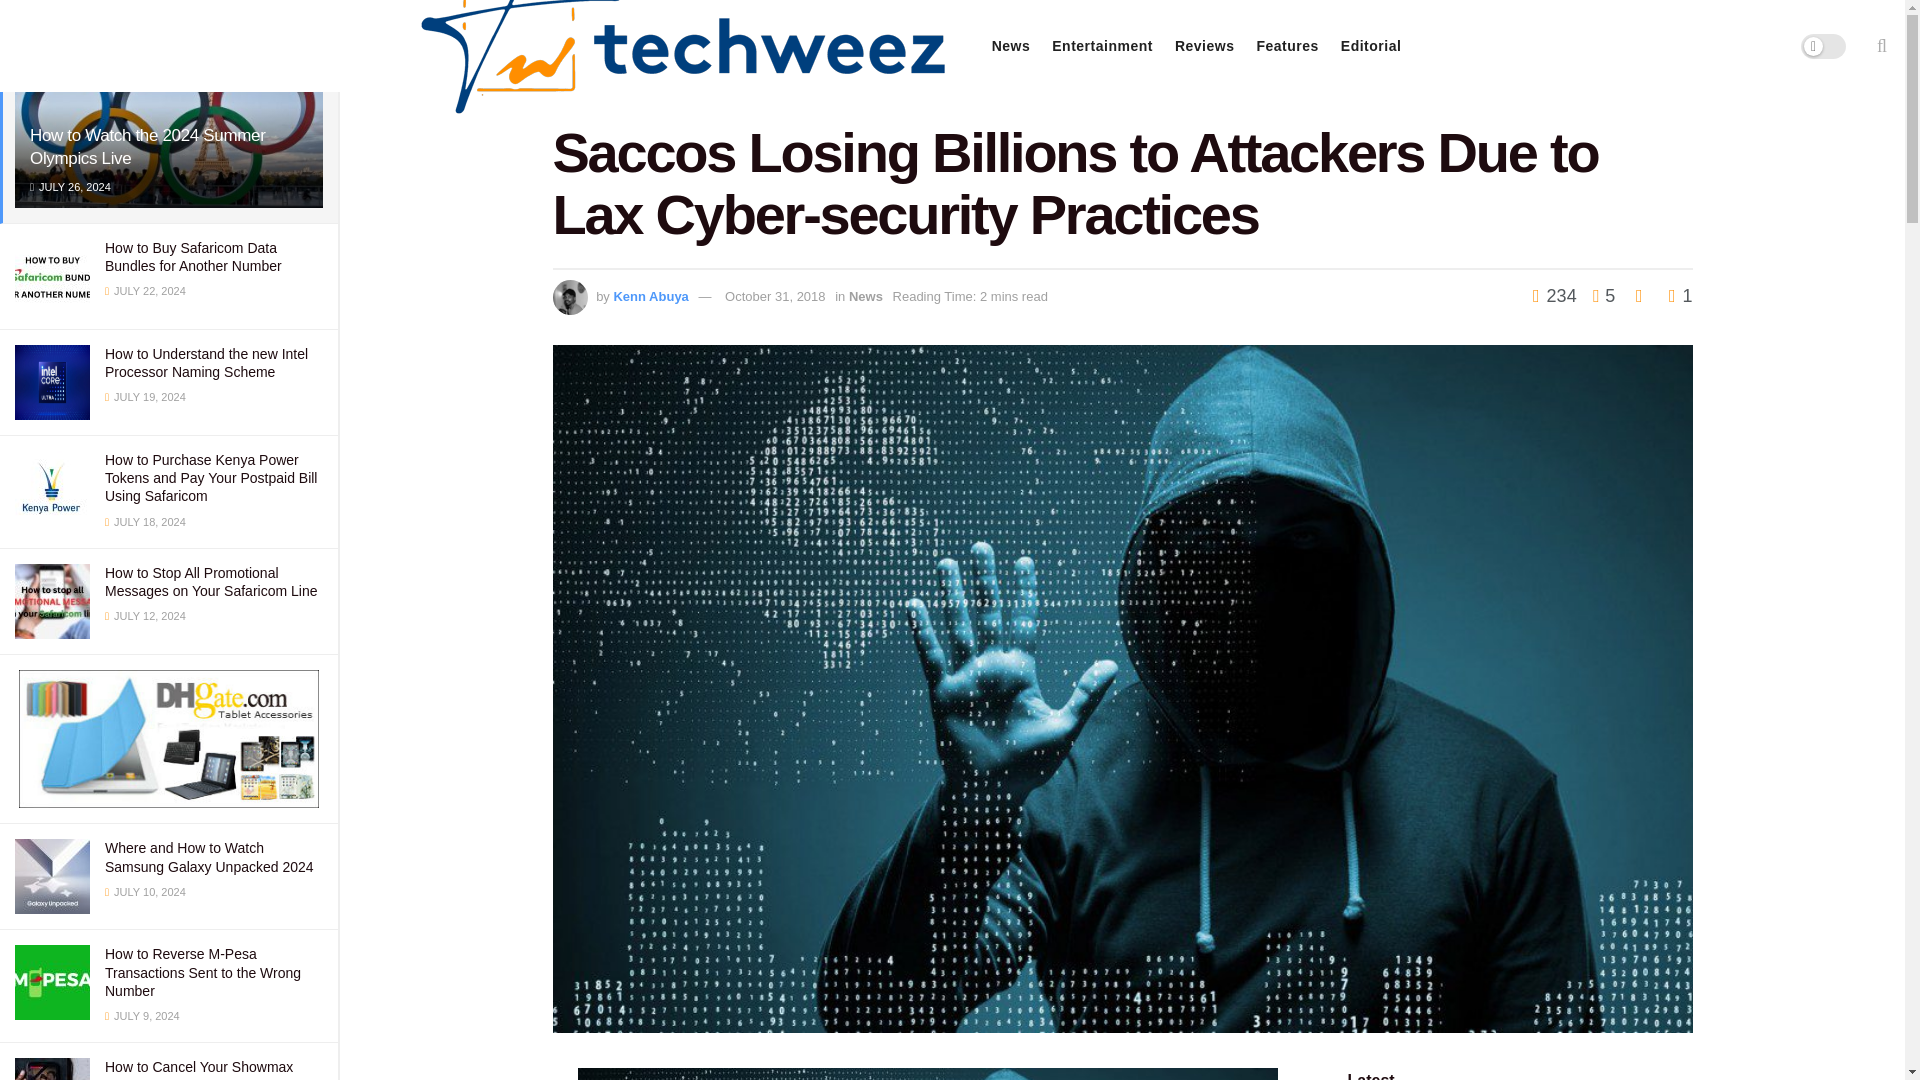  What do you see at coordinates (168, 738) in the screenshot?
I see `DHgate Tablet Cases deals` at bounding box center [168, 738].